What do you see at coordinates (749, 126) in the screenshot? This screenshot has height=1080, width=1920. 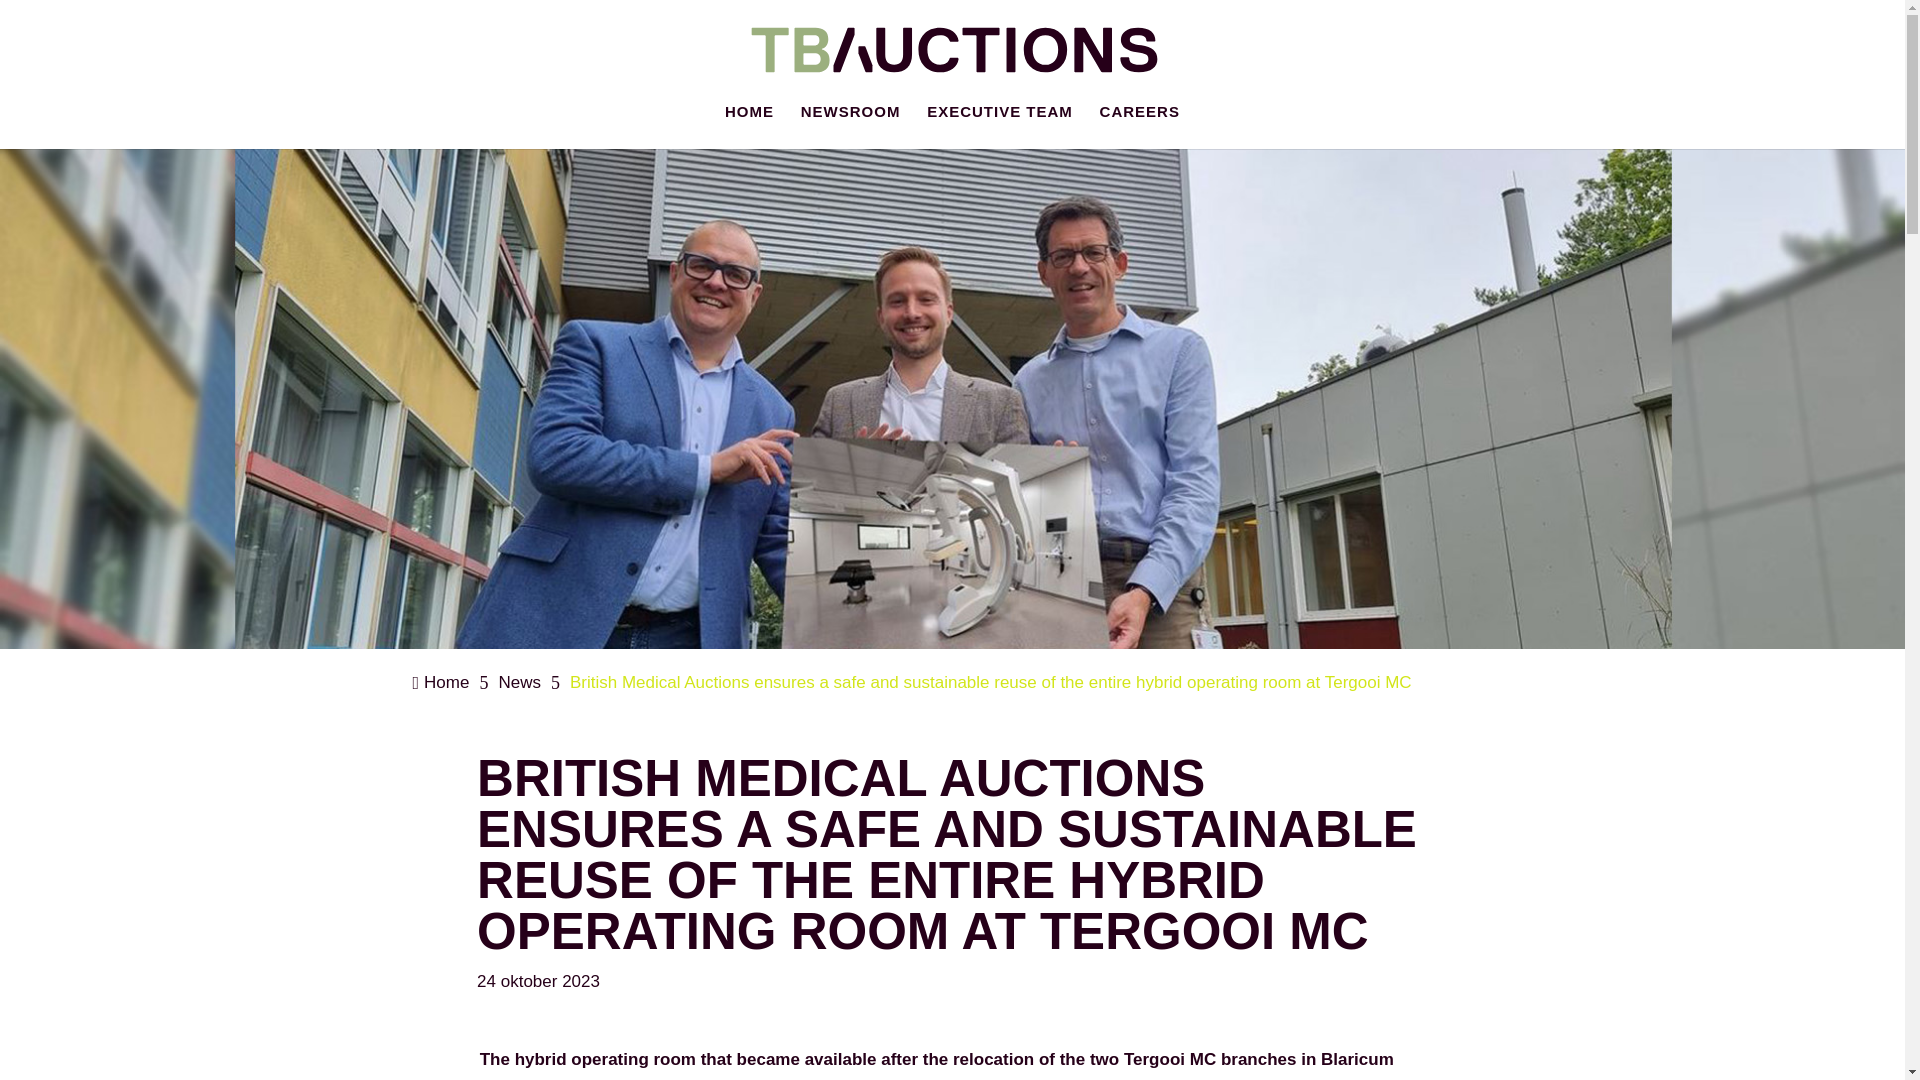 I see `HOME` at bounding box center [749, 126].